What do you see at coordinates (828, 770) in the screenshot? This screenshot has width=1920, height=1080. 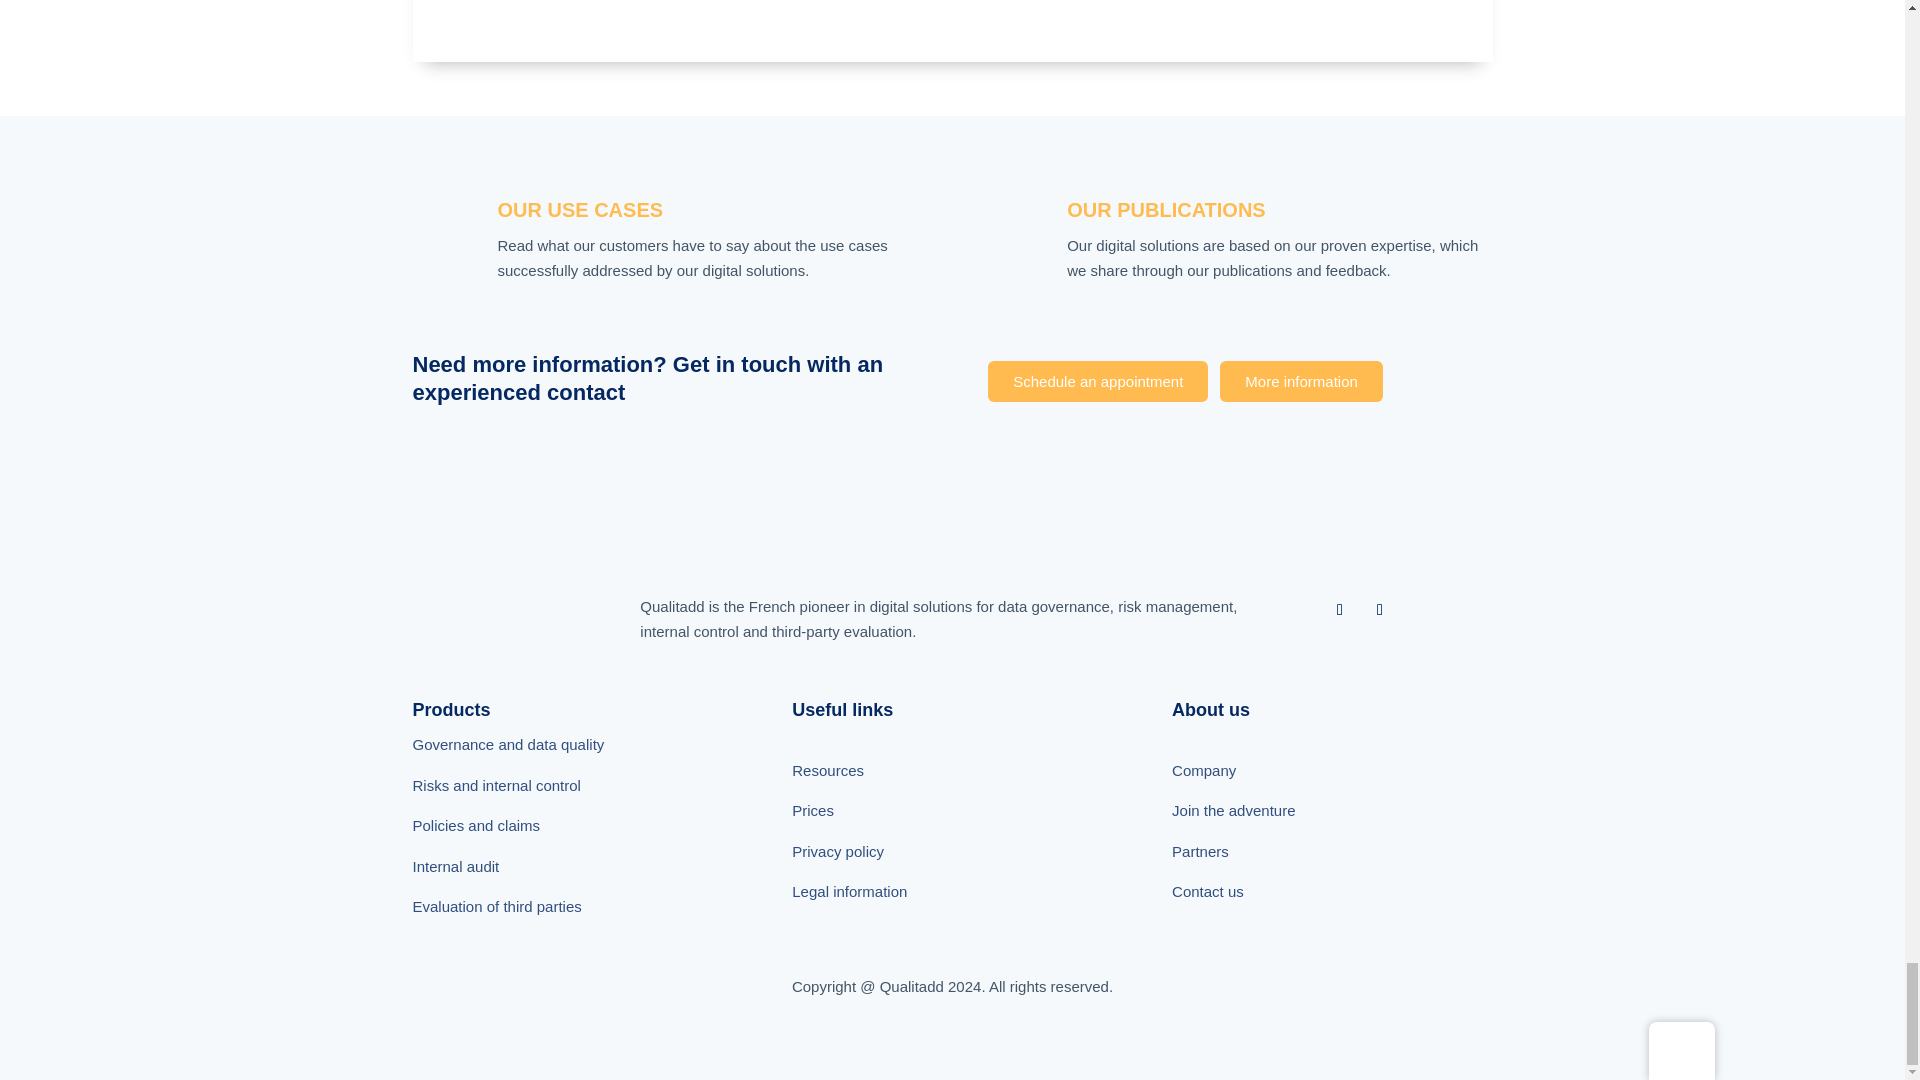 I see `Resources` at bounding box center [828, 770].